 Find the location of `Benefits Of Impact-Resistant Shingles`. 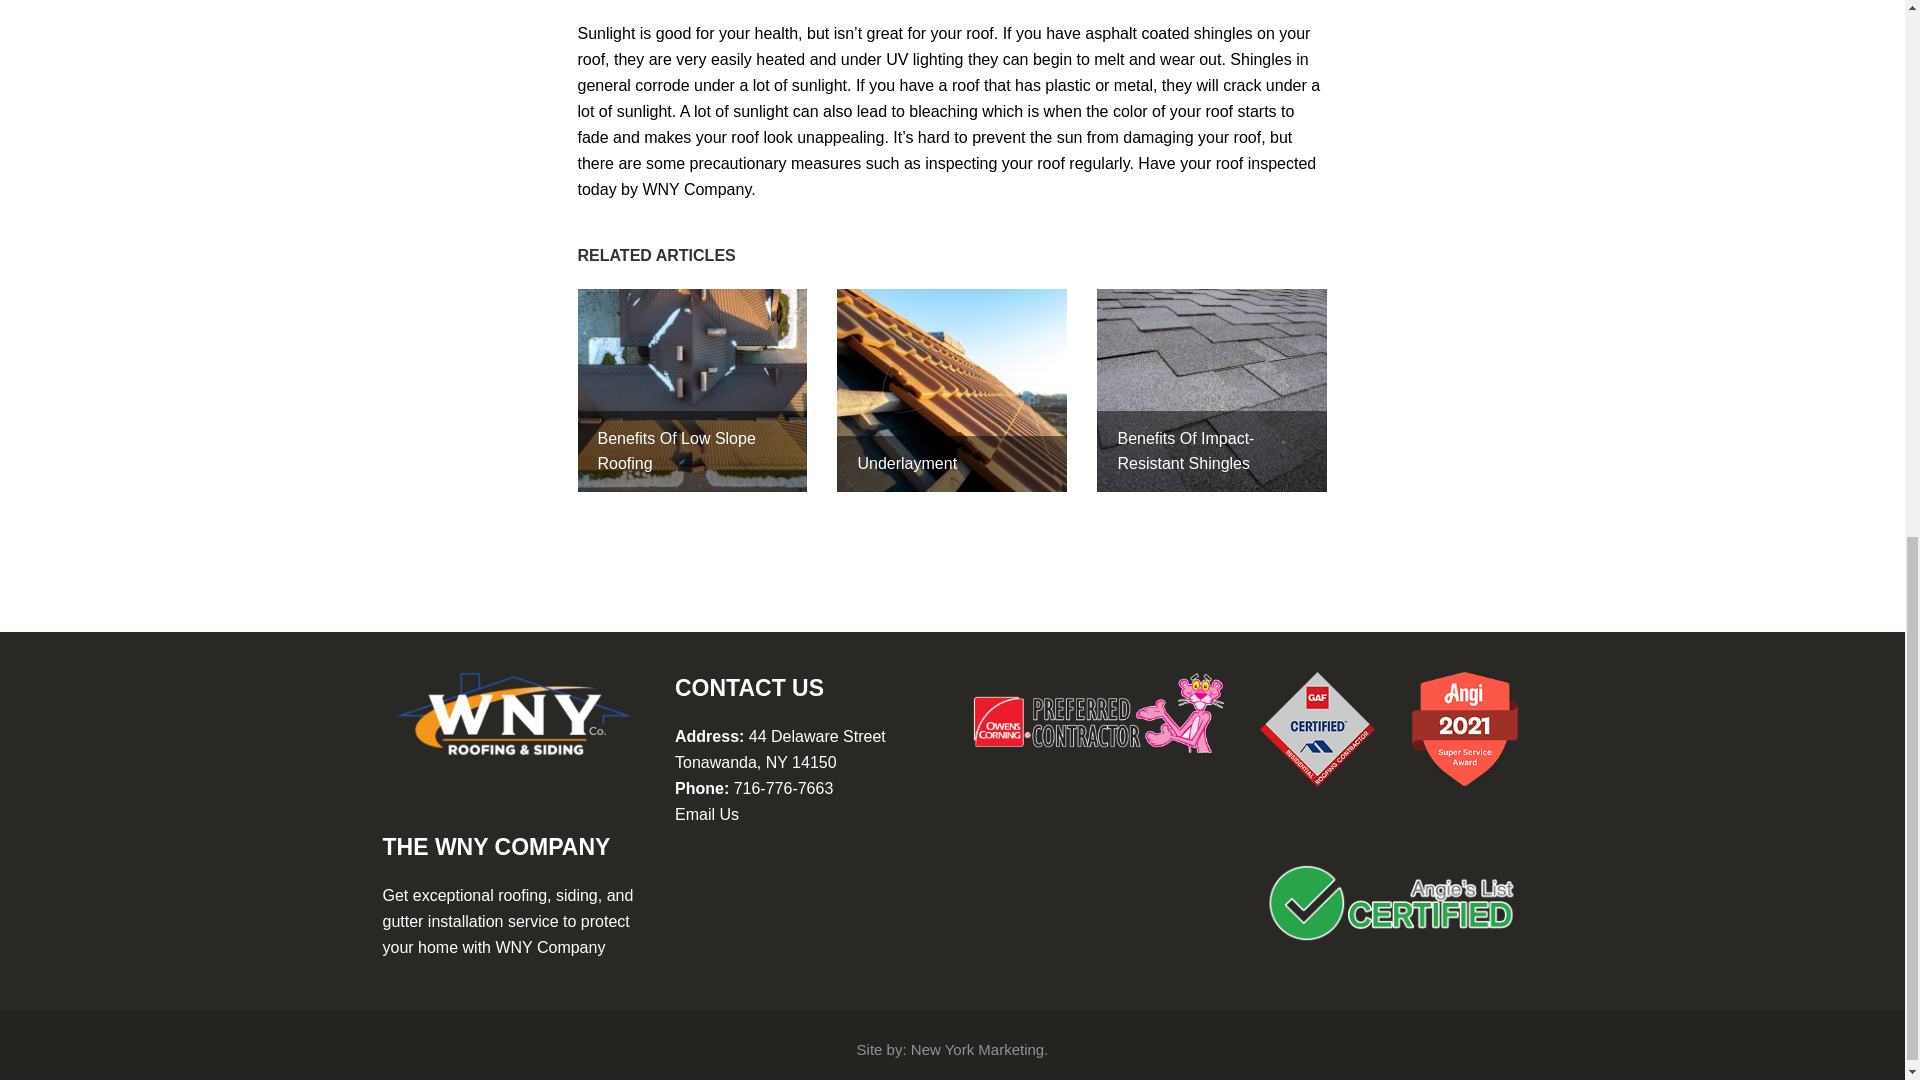

Benefits Of Impact-Resistant Shingles is located at coordinates (1211, 390).